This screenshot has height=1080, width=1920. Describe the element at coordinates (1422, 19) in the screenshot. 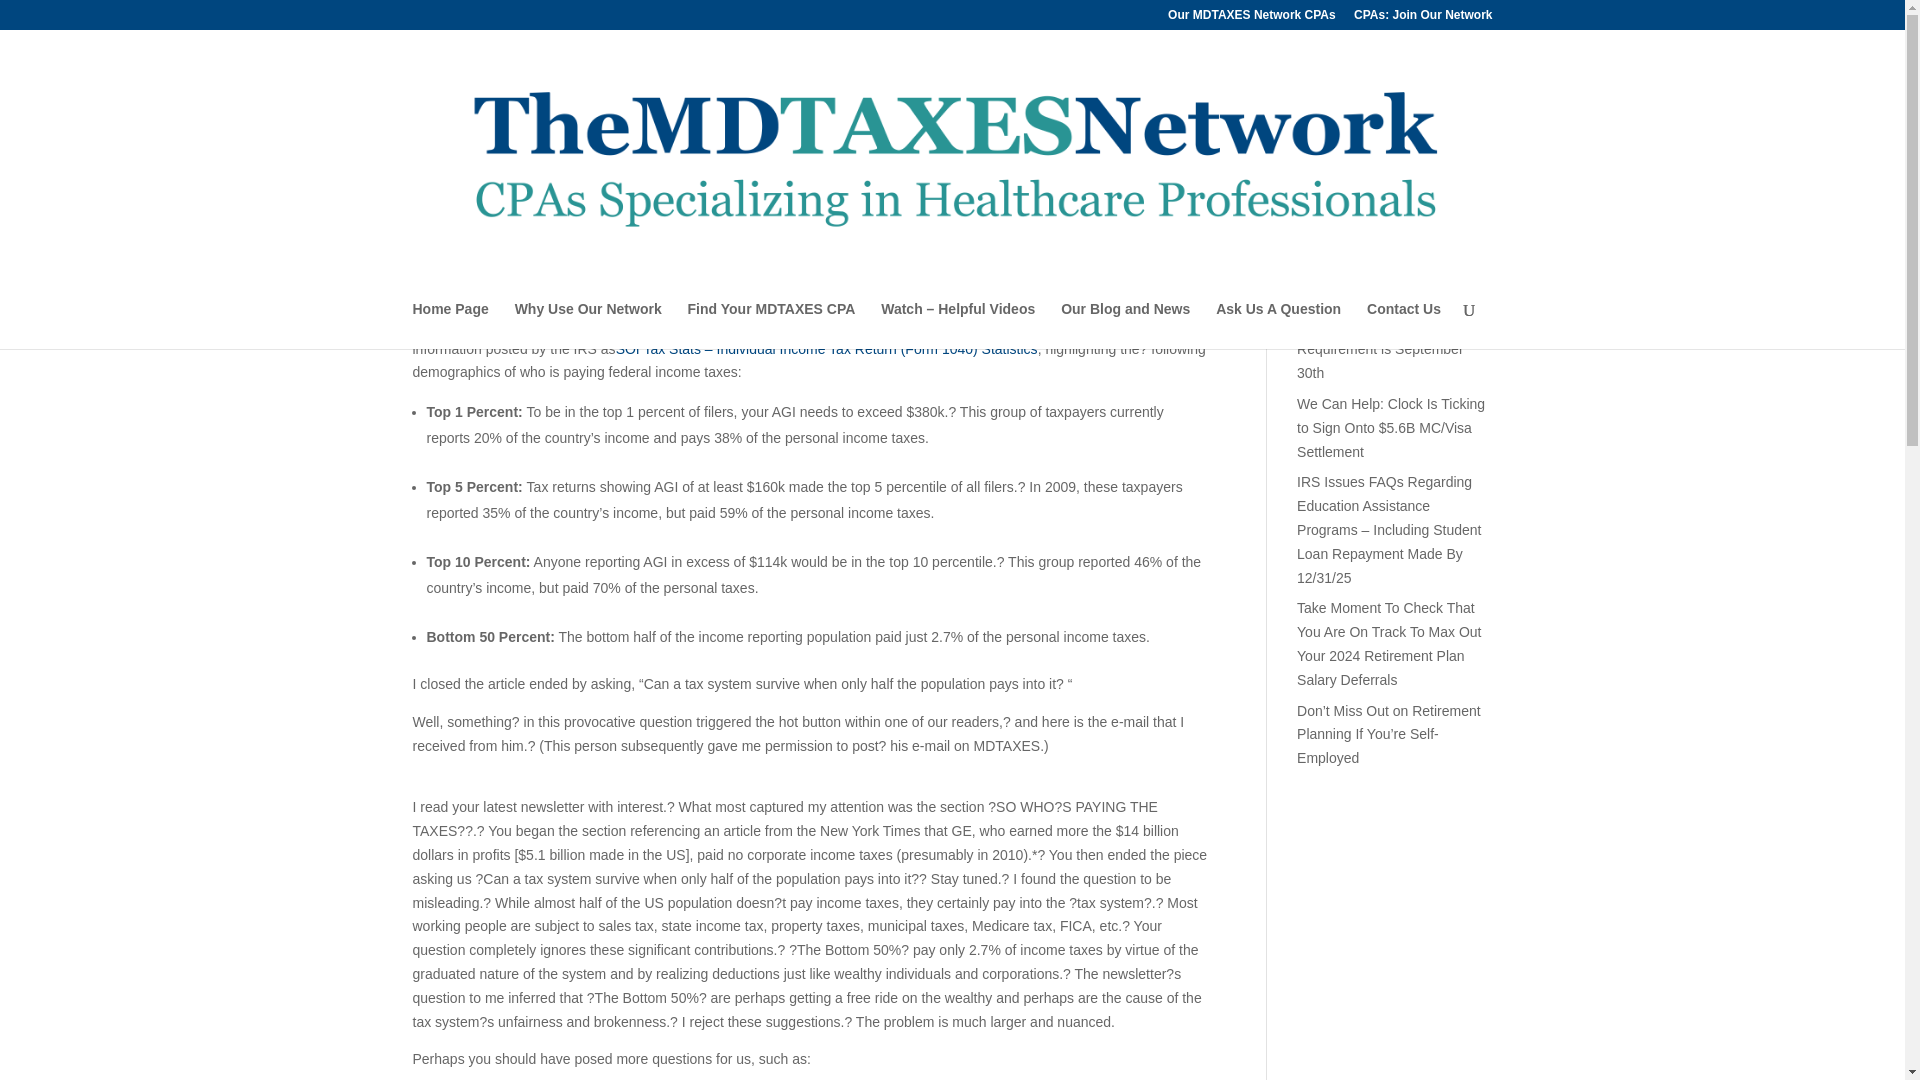

I see `CPAs: Join Our Network` at that location.